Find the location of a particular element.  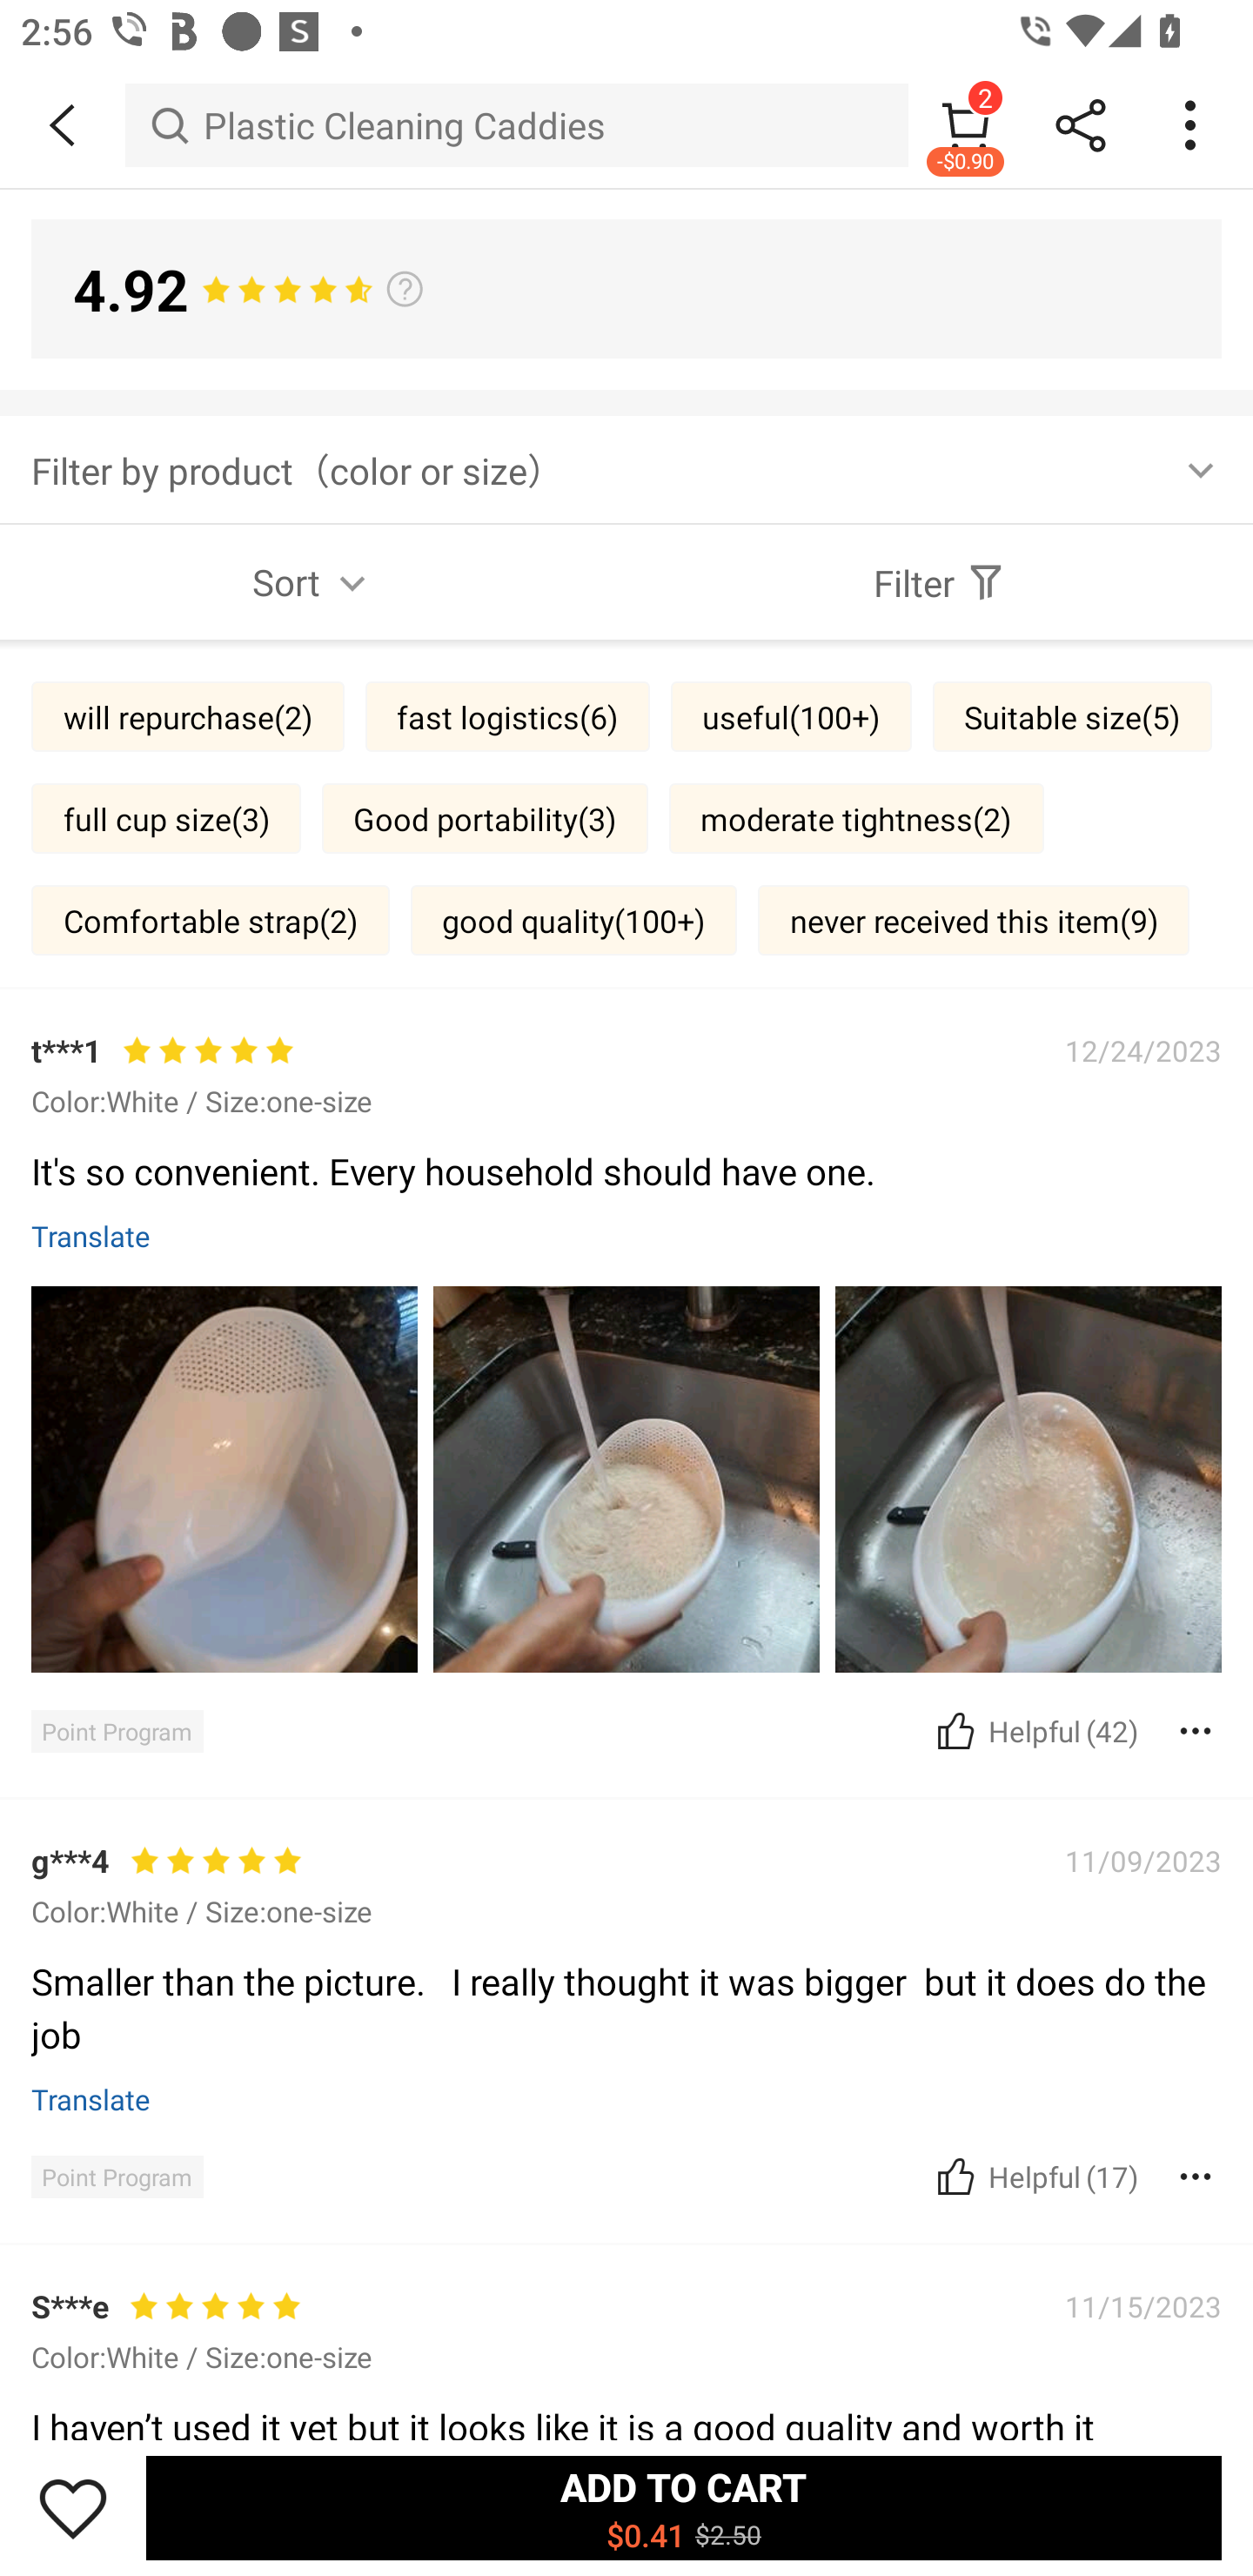

Translate is located at coordinates (91, 2097).